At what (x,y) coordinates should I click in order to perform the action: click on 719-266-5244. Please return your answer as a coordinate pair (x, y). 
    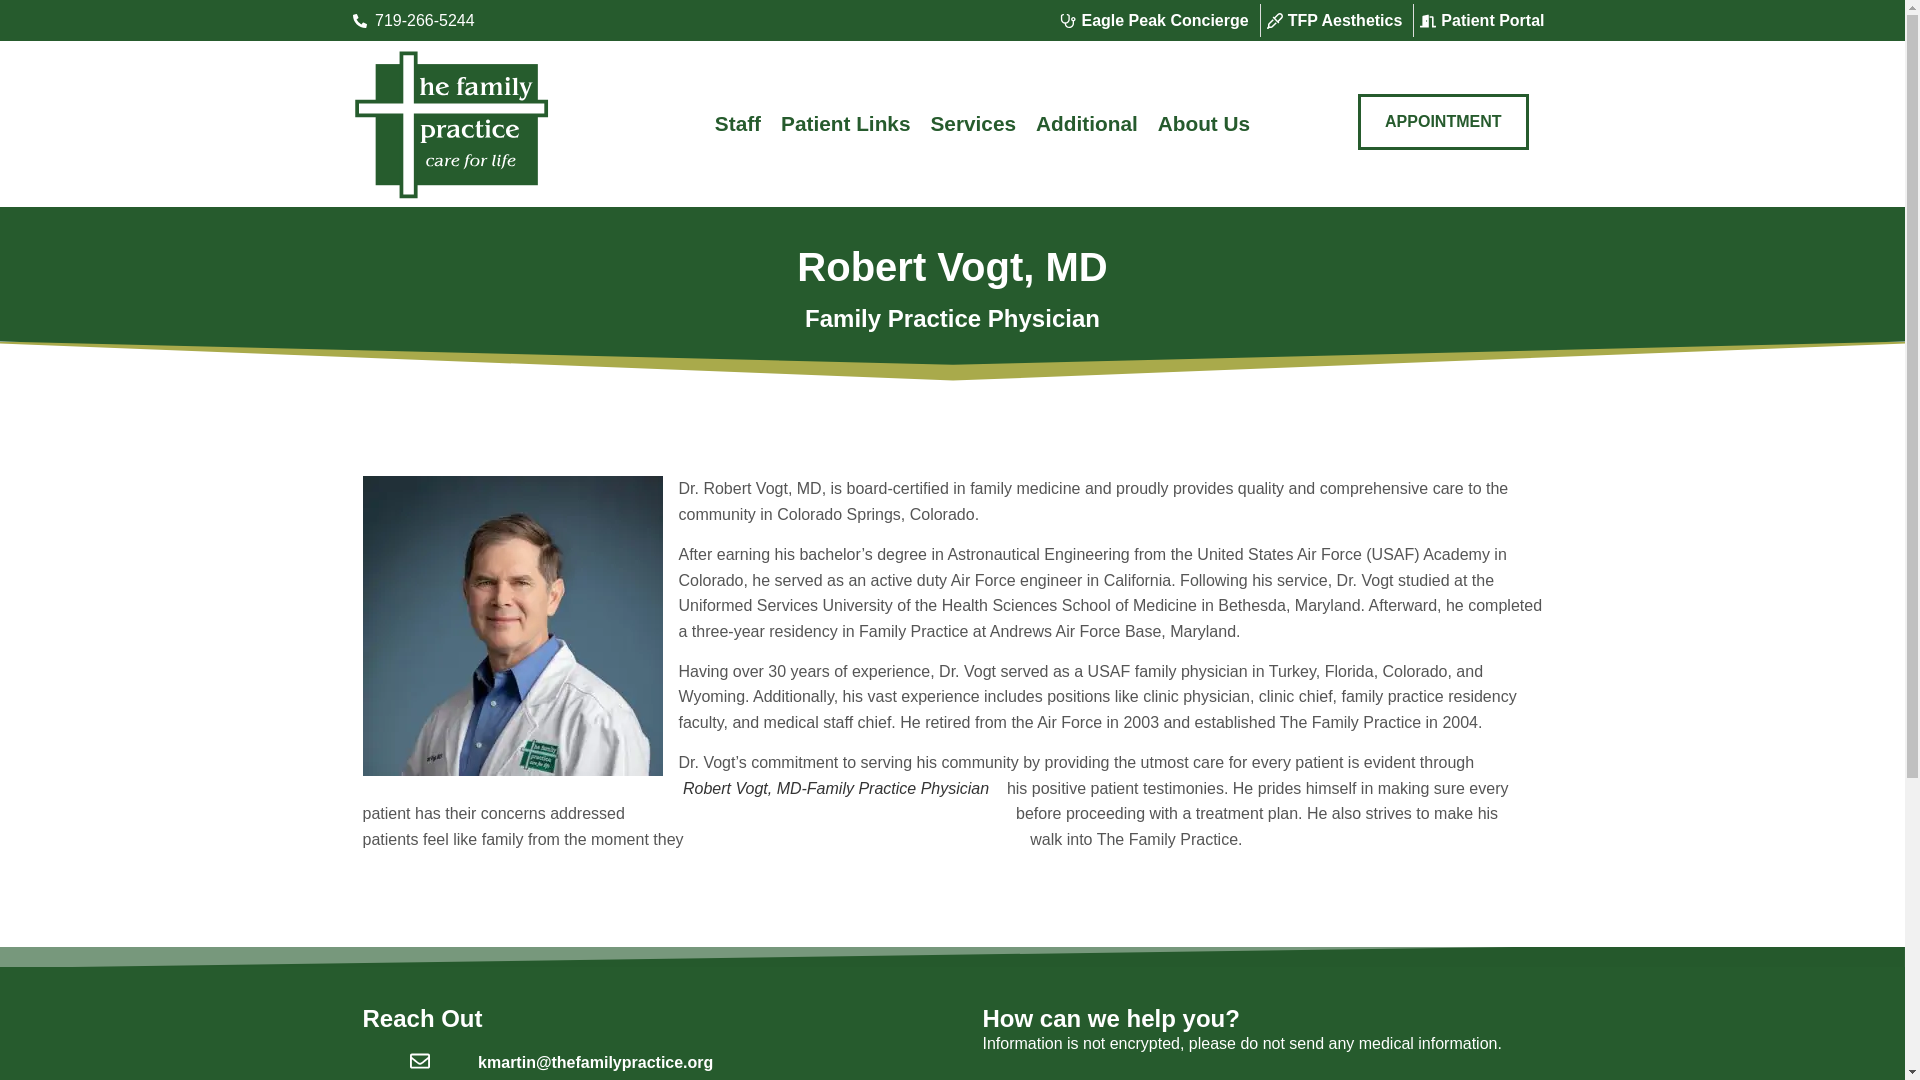
    Looking at the image, I should click on (484, 20).